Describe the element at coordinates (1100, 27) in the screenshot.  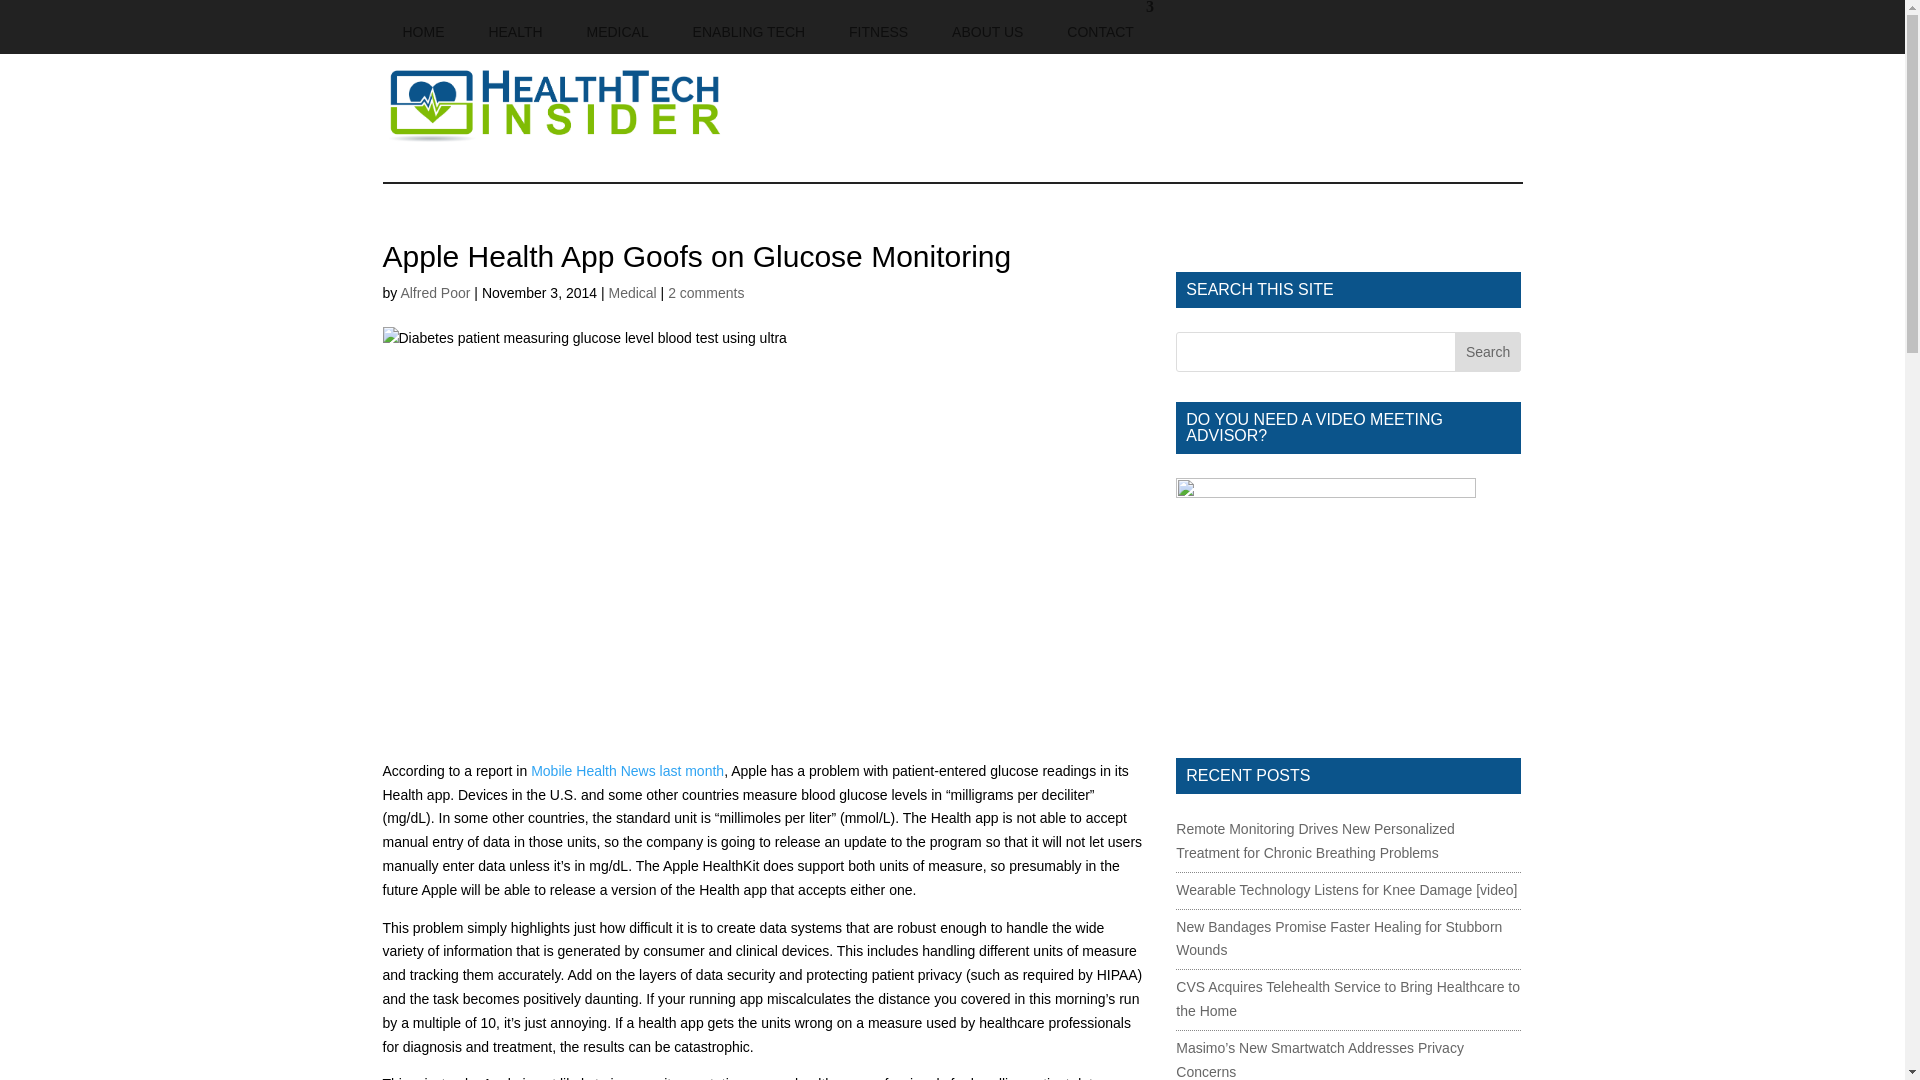
I see `CONTACT` at that location.